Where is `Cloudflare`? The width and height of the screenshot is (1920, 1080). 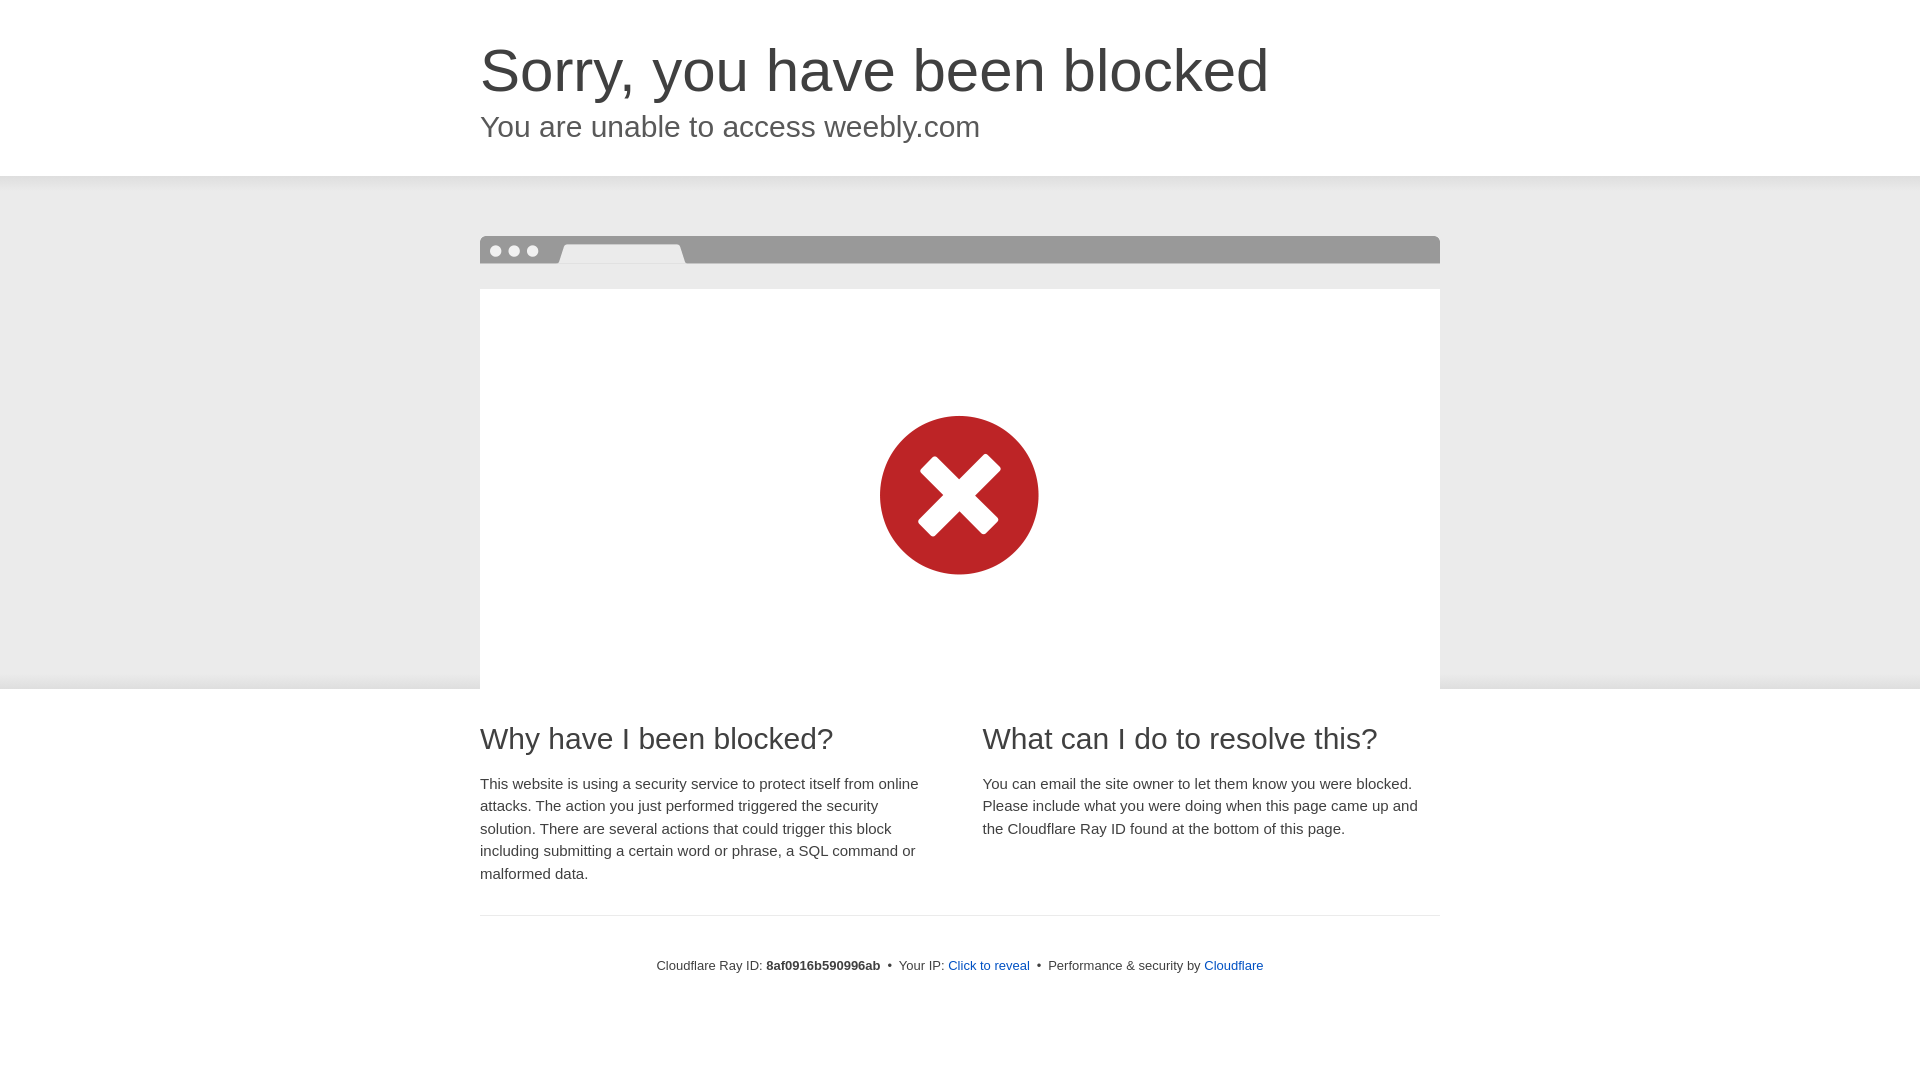 Cloudflare is located at coordinates (1233, 965).